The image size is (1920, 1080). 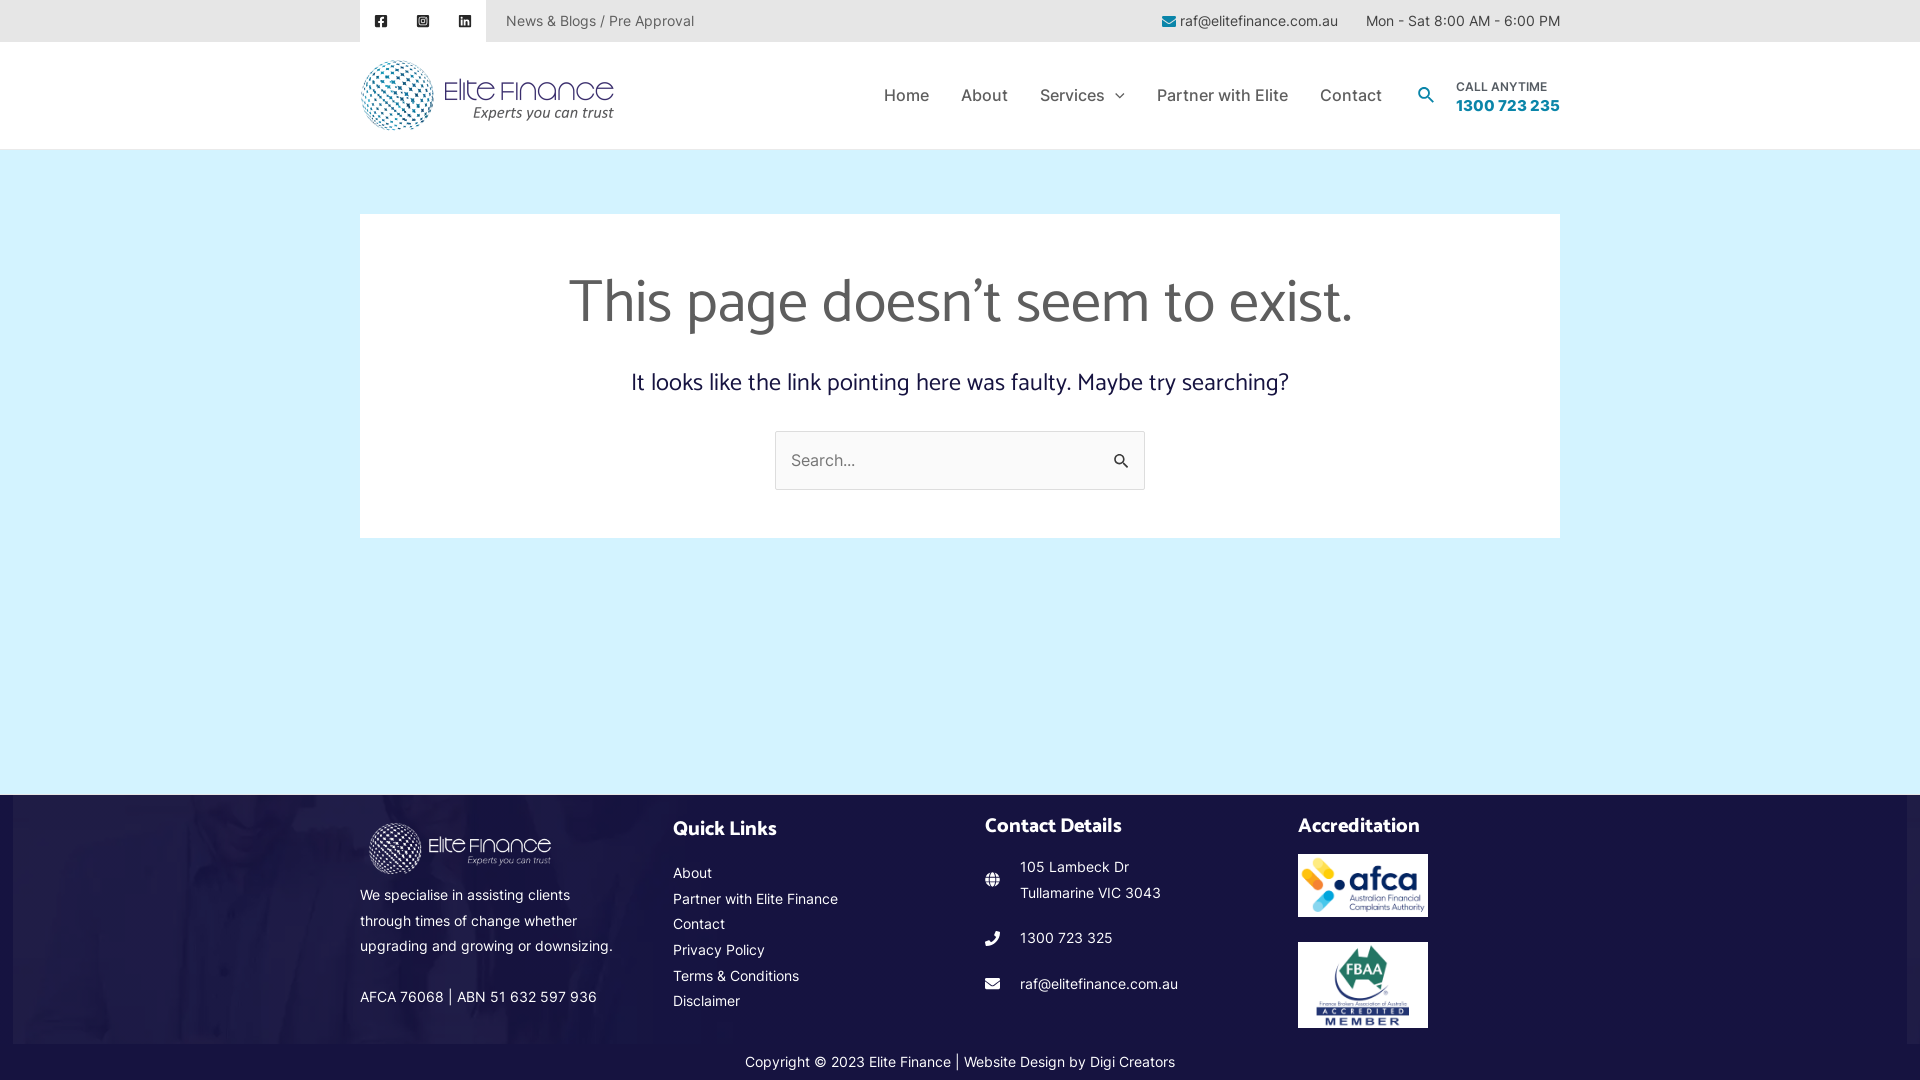 I want to click on Terms & Conditions, so click(x=735, y=976).